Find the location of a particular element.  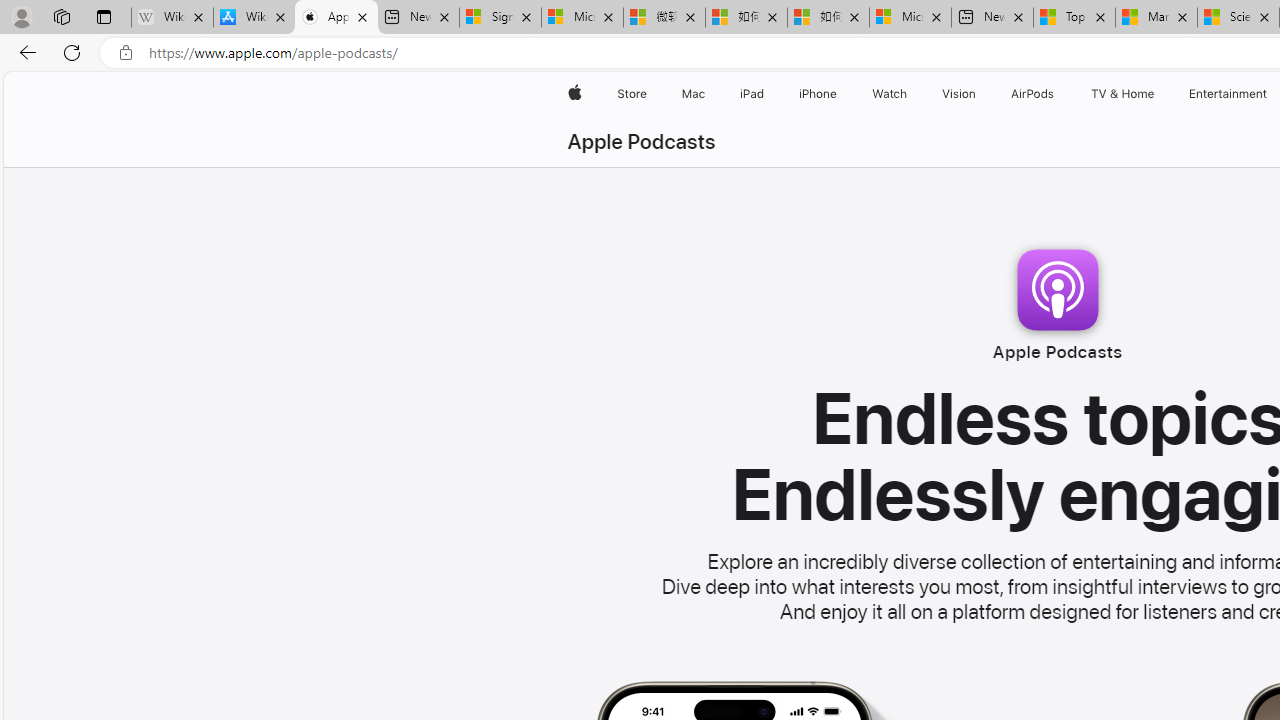

AirPods menu is located at coordinates (1058, 94).